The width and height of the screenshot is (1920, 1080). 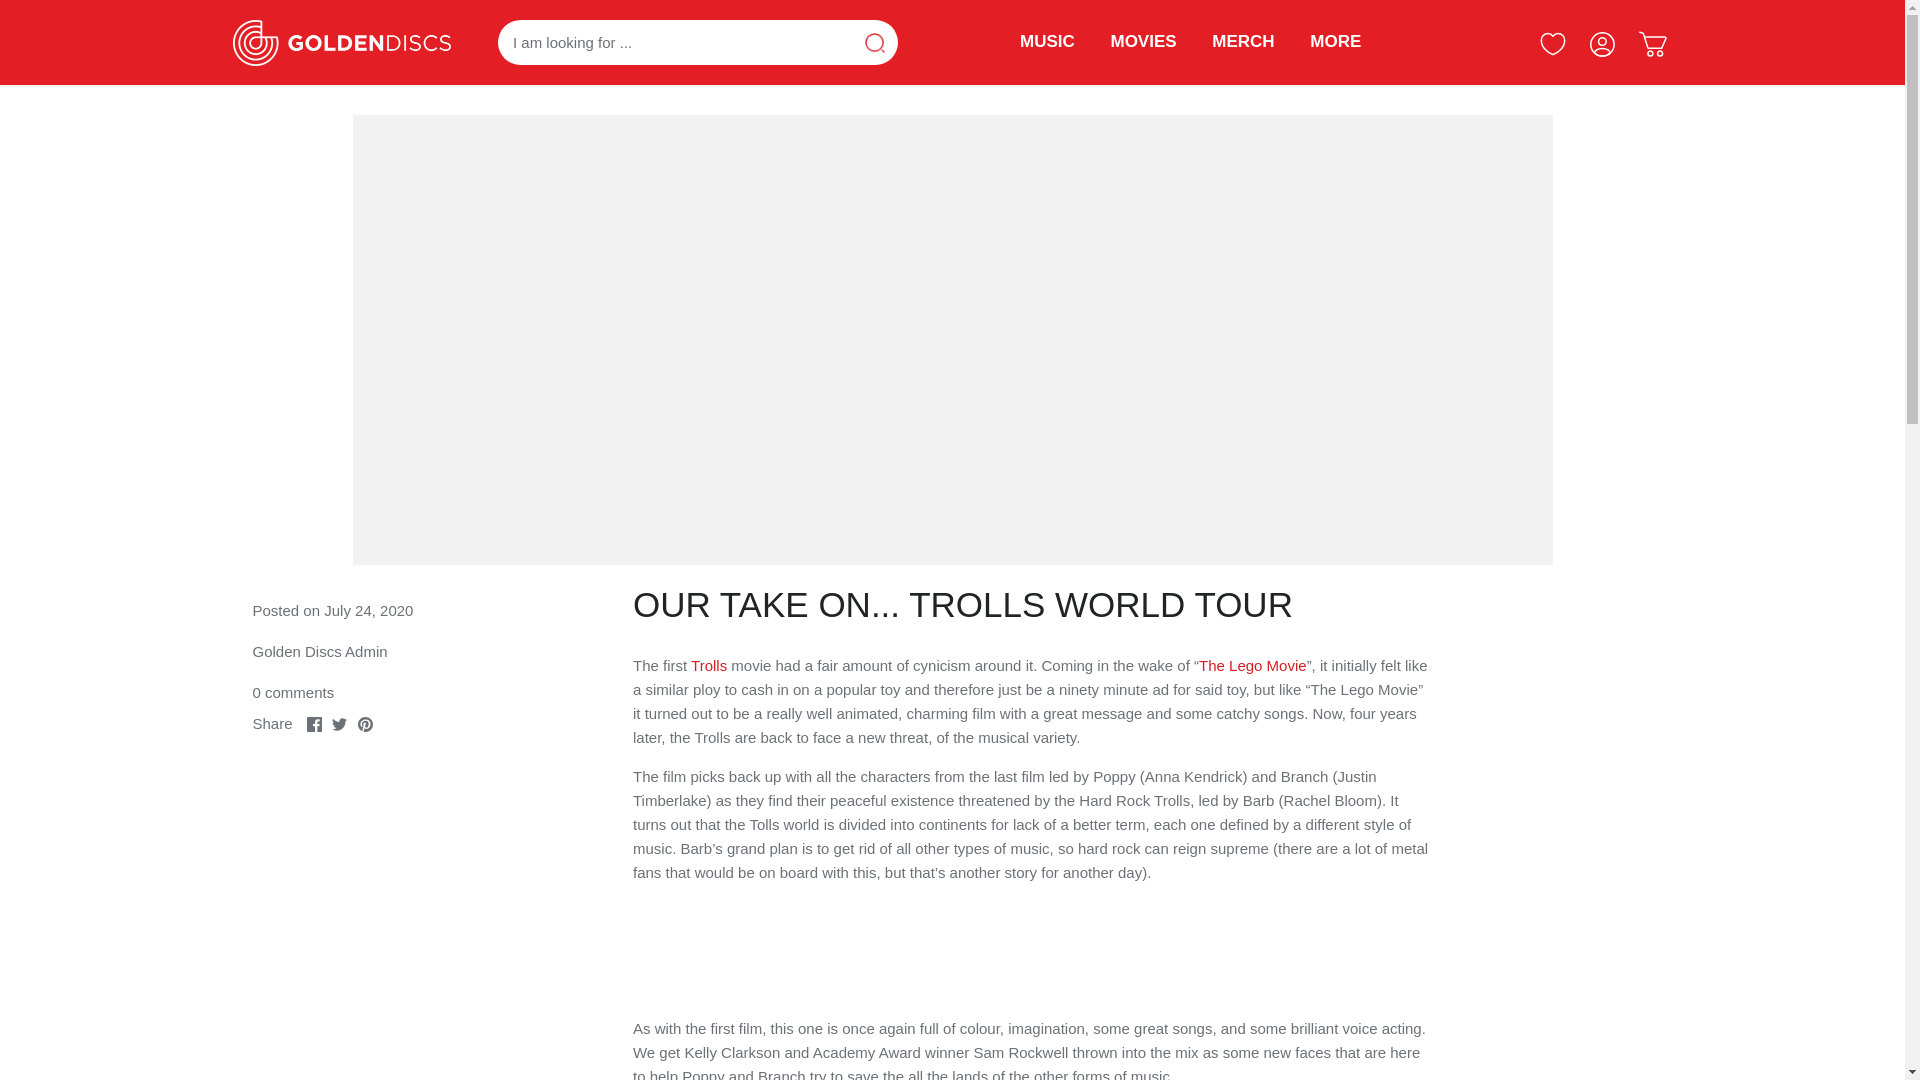 What do you see at coordinates (314, 724) in the screenshot?
I see `Facebook` at bounding box center [314, 724].